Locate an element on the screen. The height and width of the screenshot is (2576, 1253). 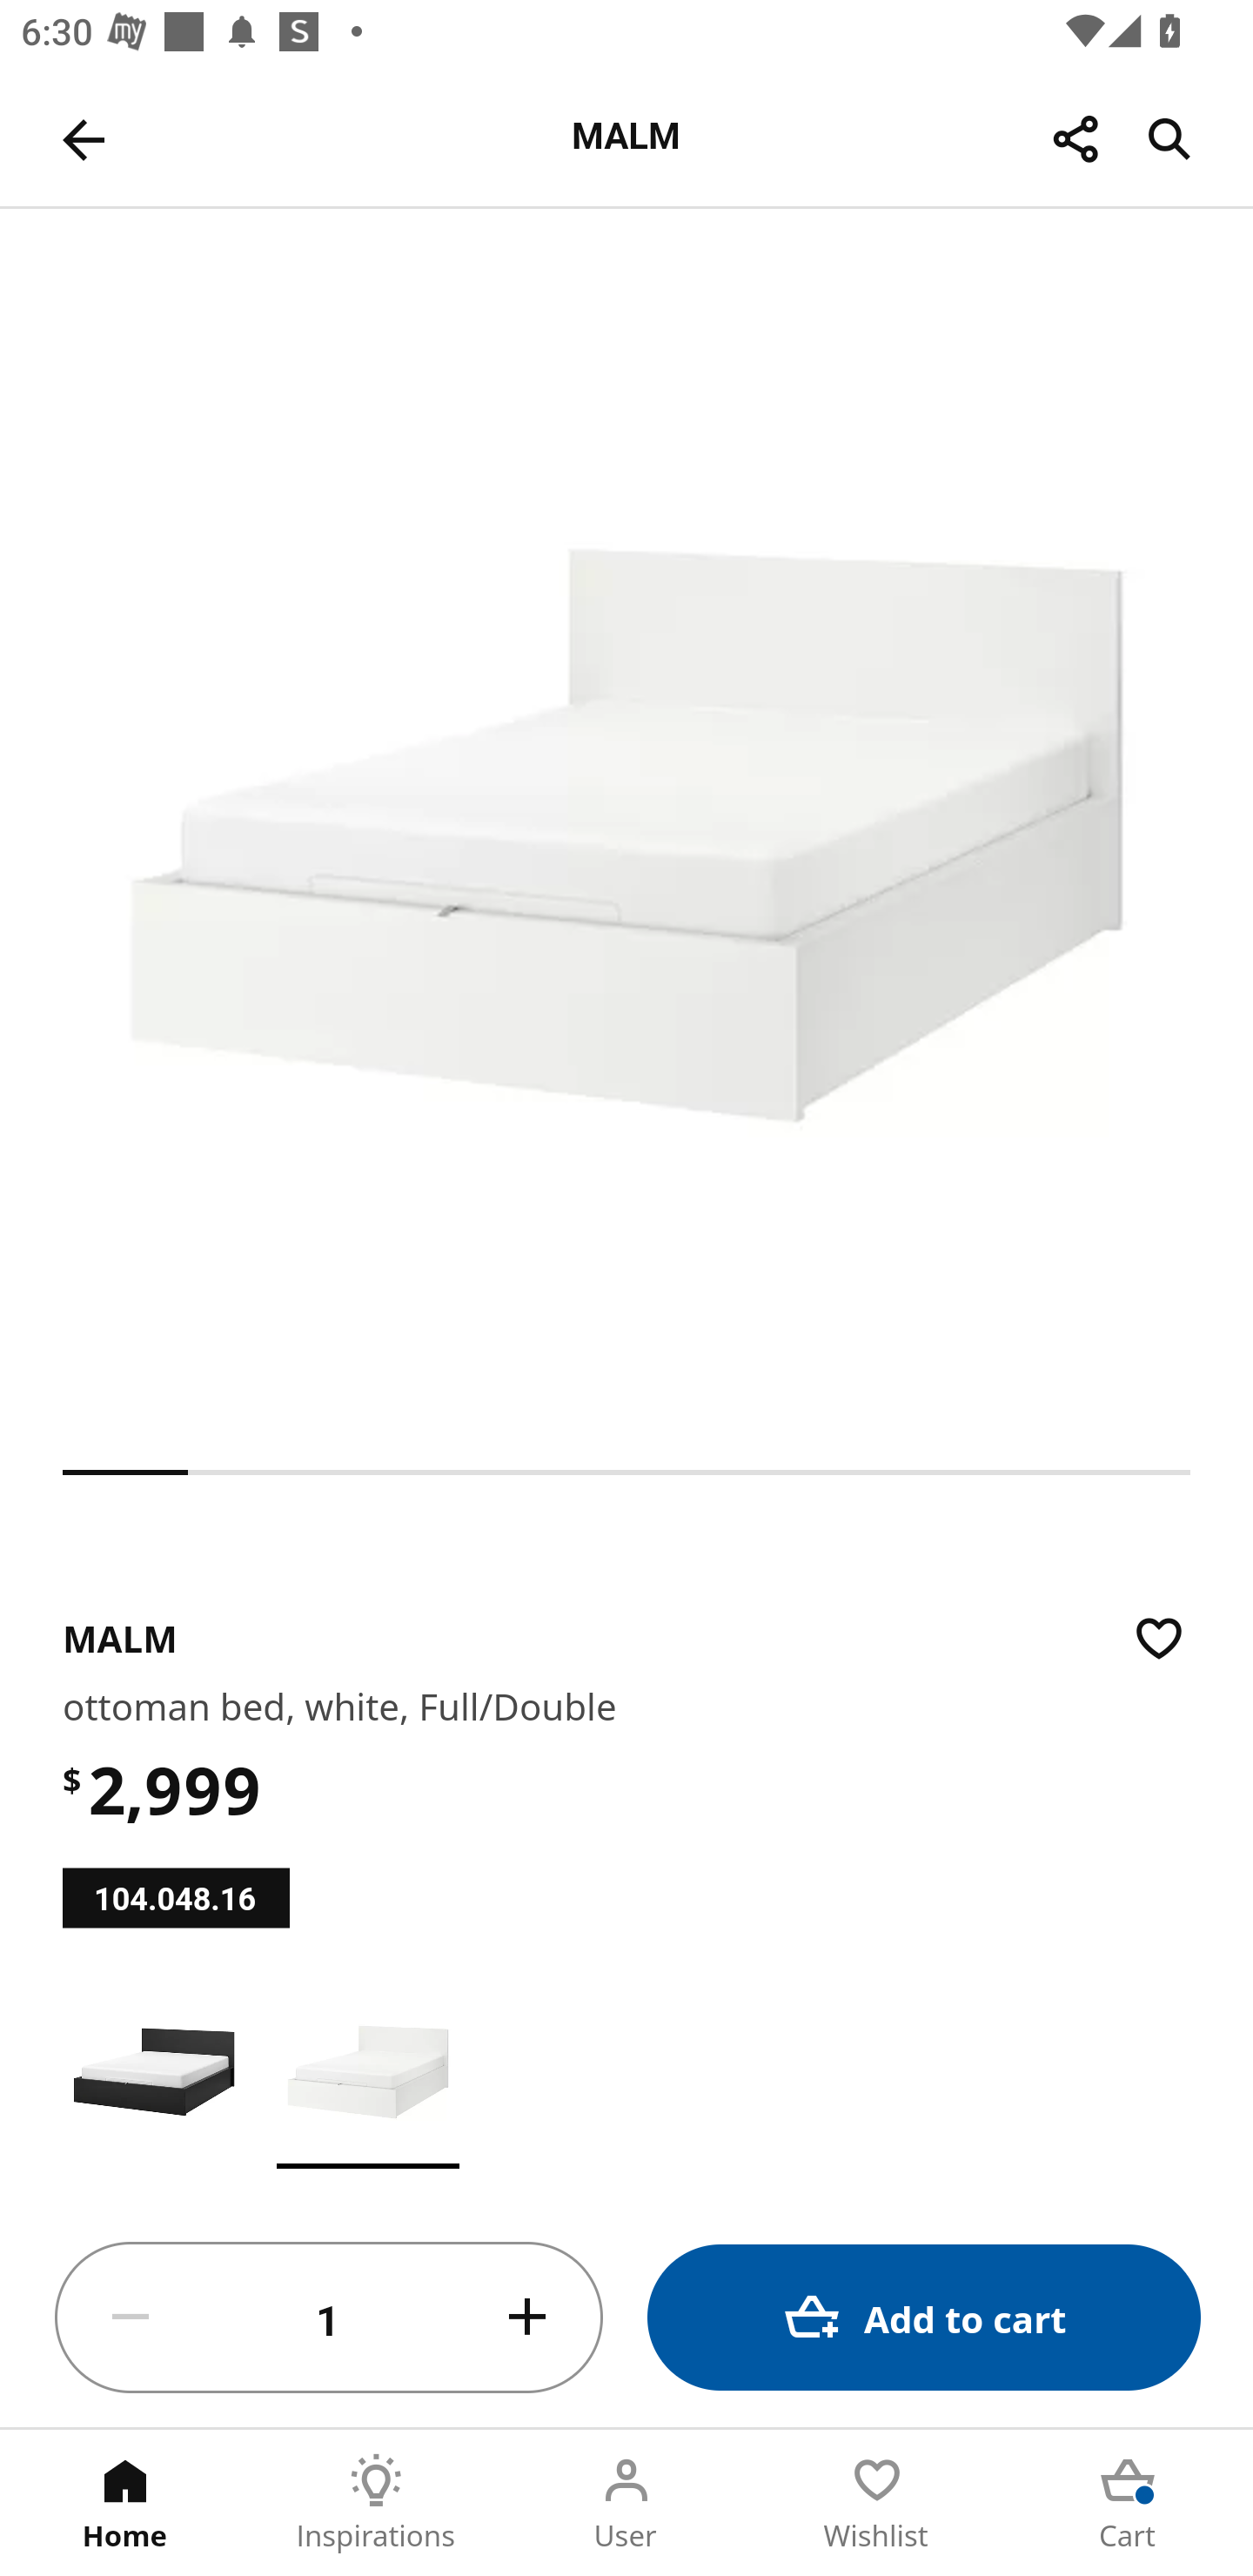
Inspirations
Tab 2 of 5 is located at coordinates (376, 2503).